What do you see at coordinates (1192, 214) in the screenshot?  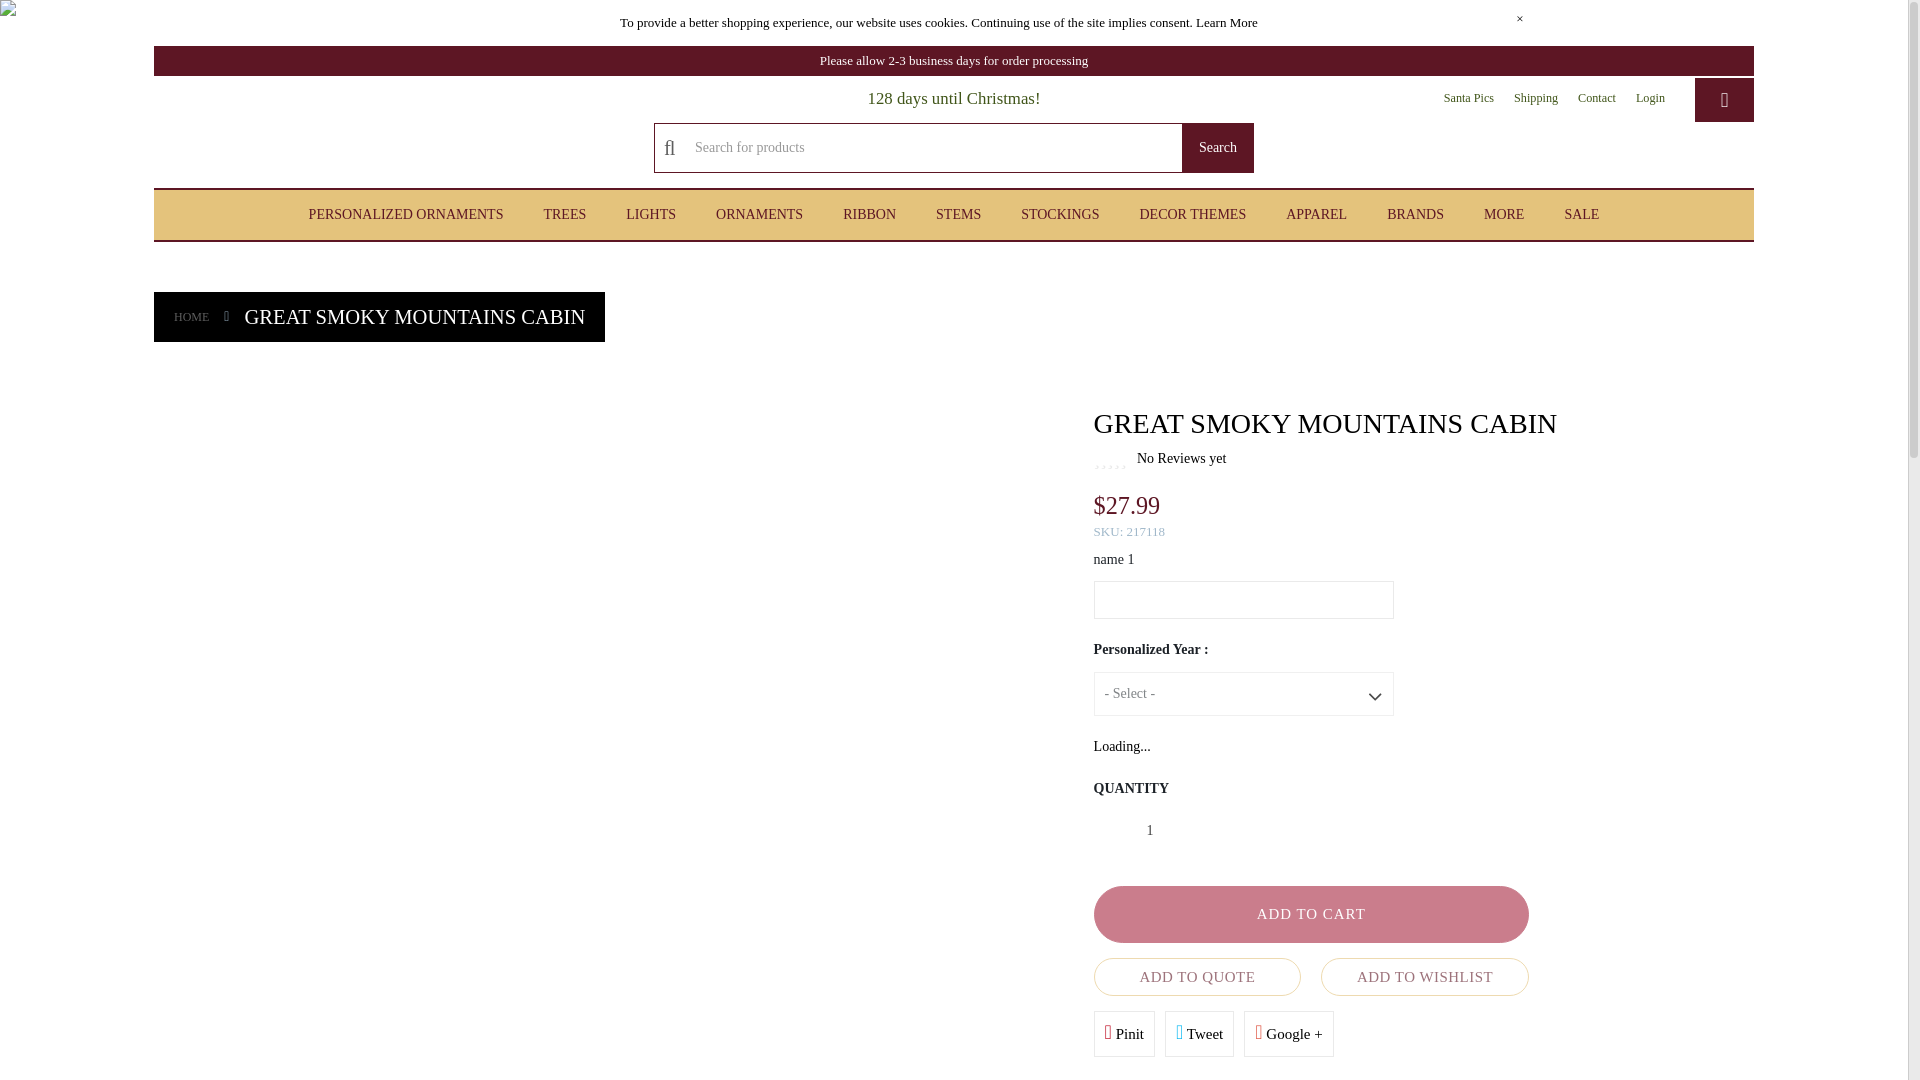 I see `DECOR THEMES` at bounding box center [1192, 214].